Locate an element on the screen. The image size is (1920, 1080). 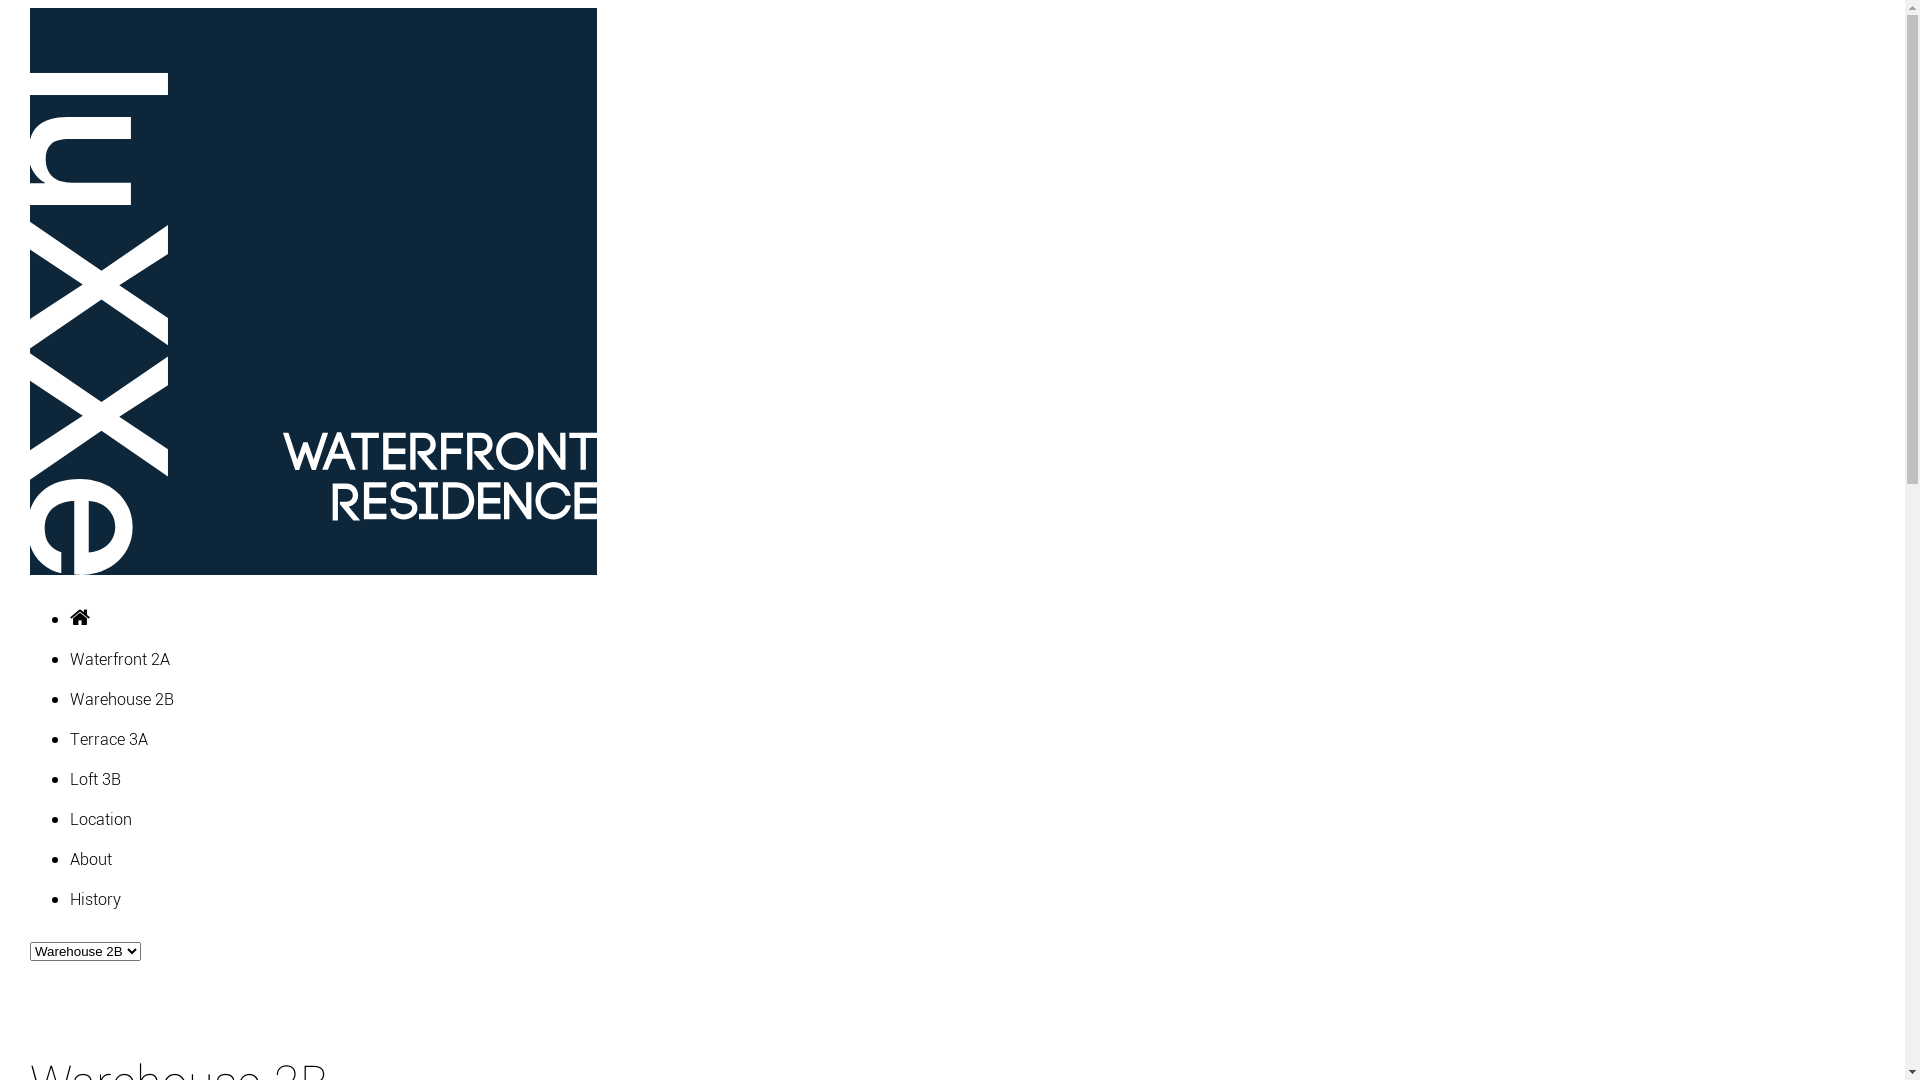
Terrace 3A is located at coordinates (109, 740).